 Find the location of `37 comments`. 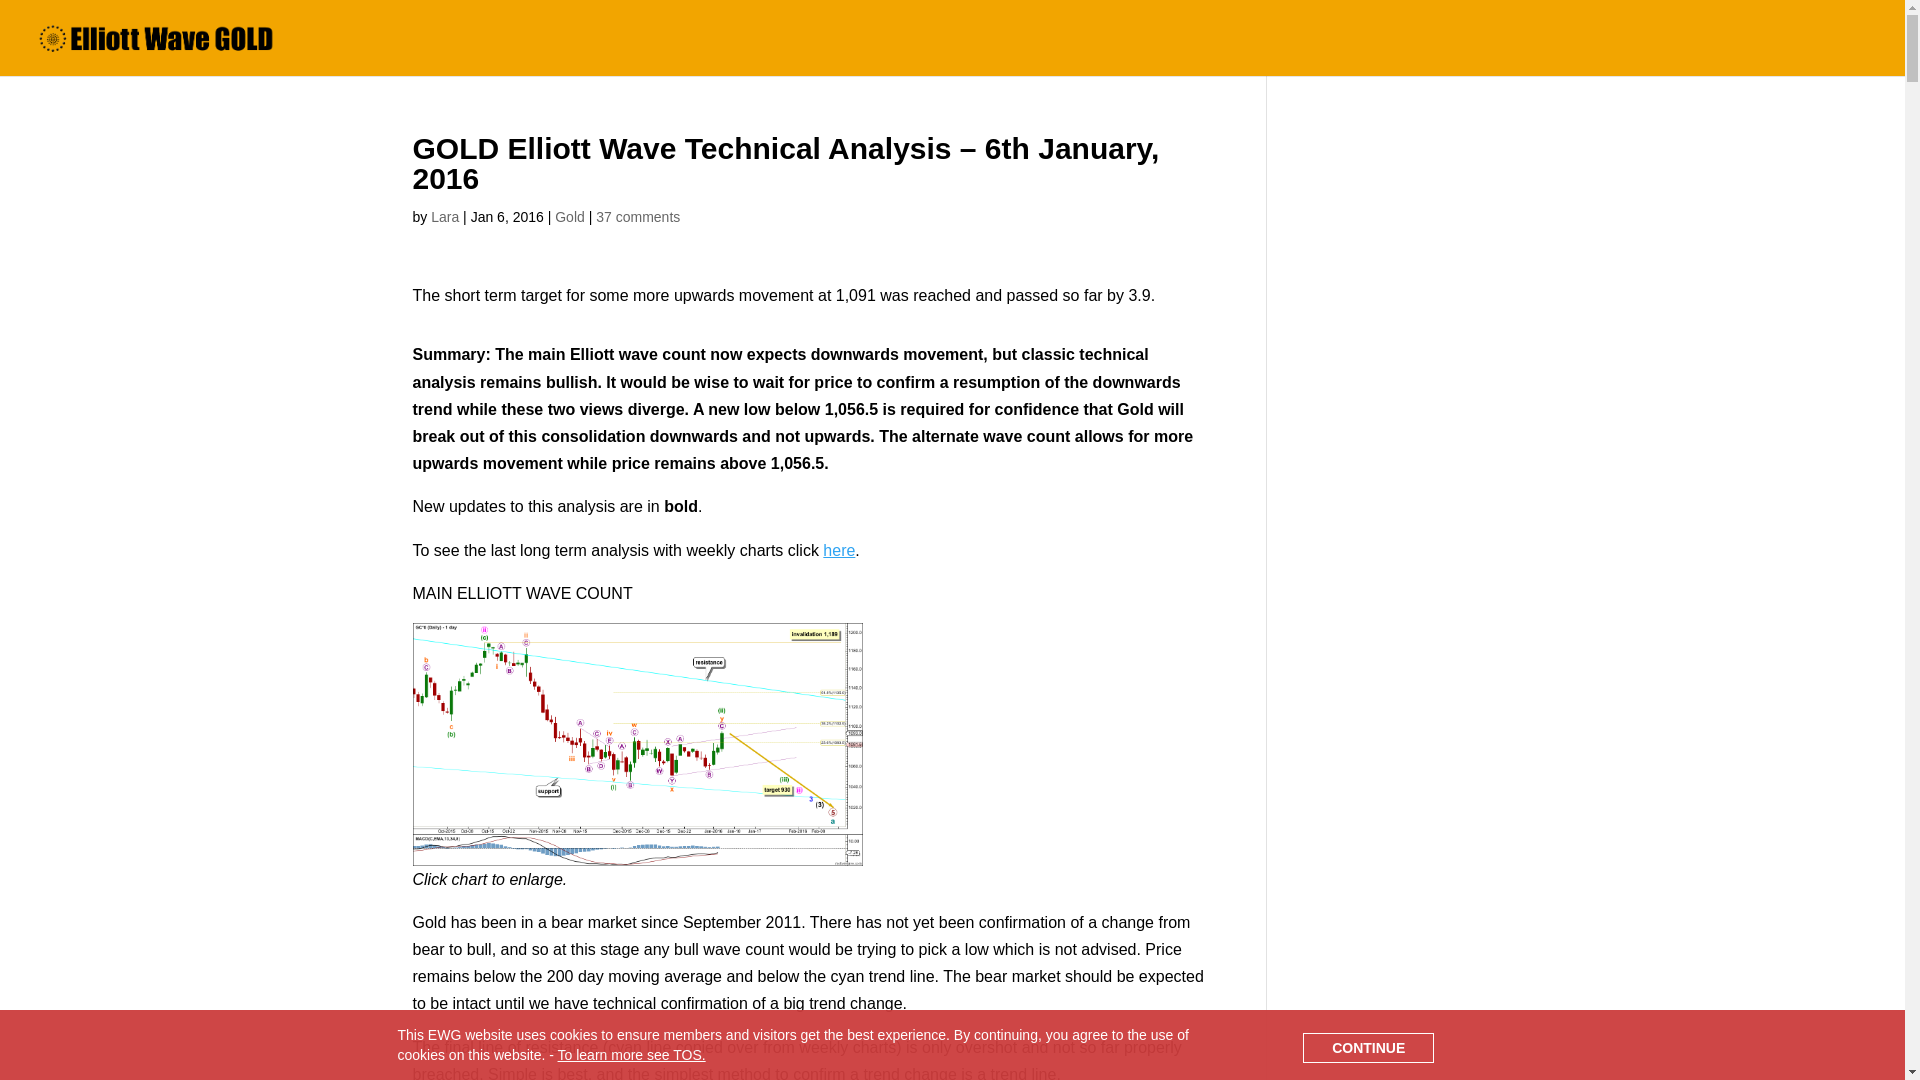

37 comments is located at coordinates (637, 216).